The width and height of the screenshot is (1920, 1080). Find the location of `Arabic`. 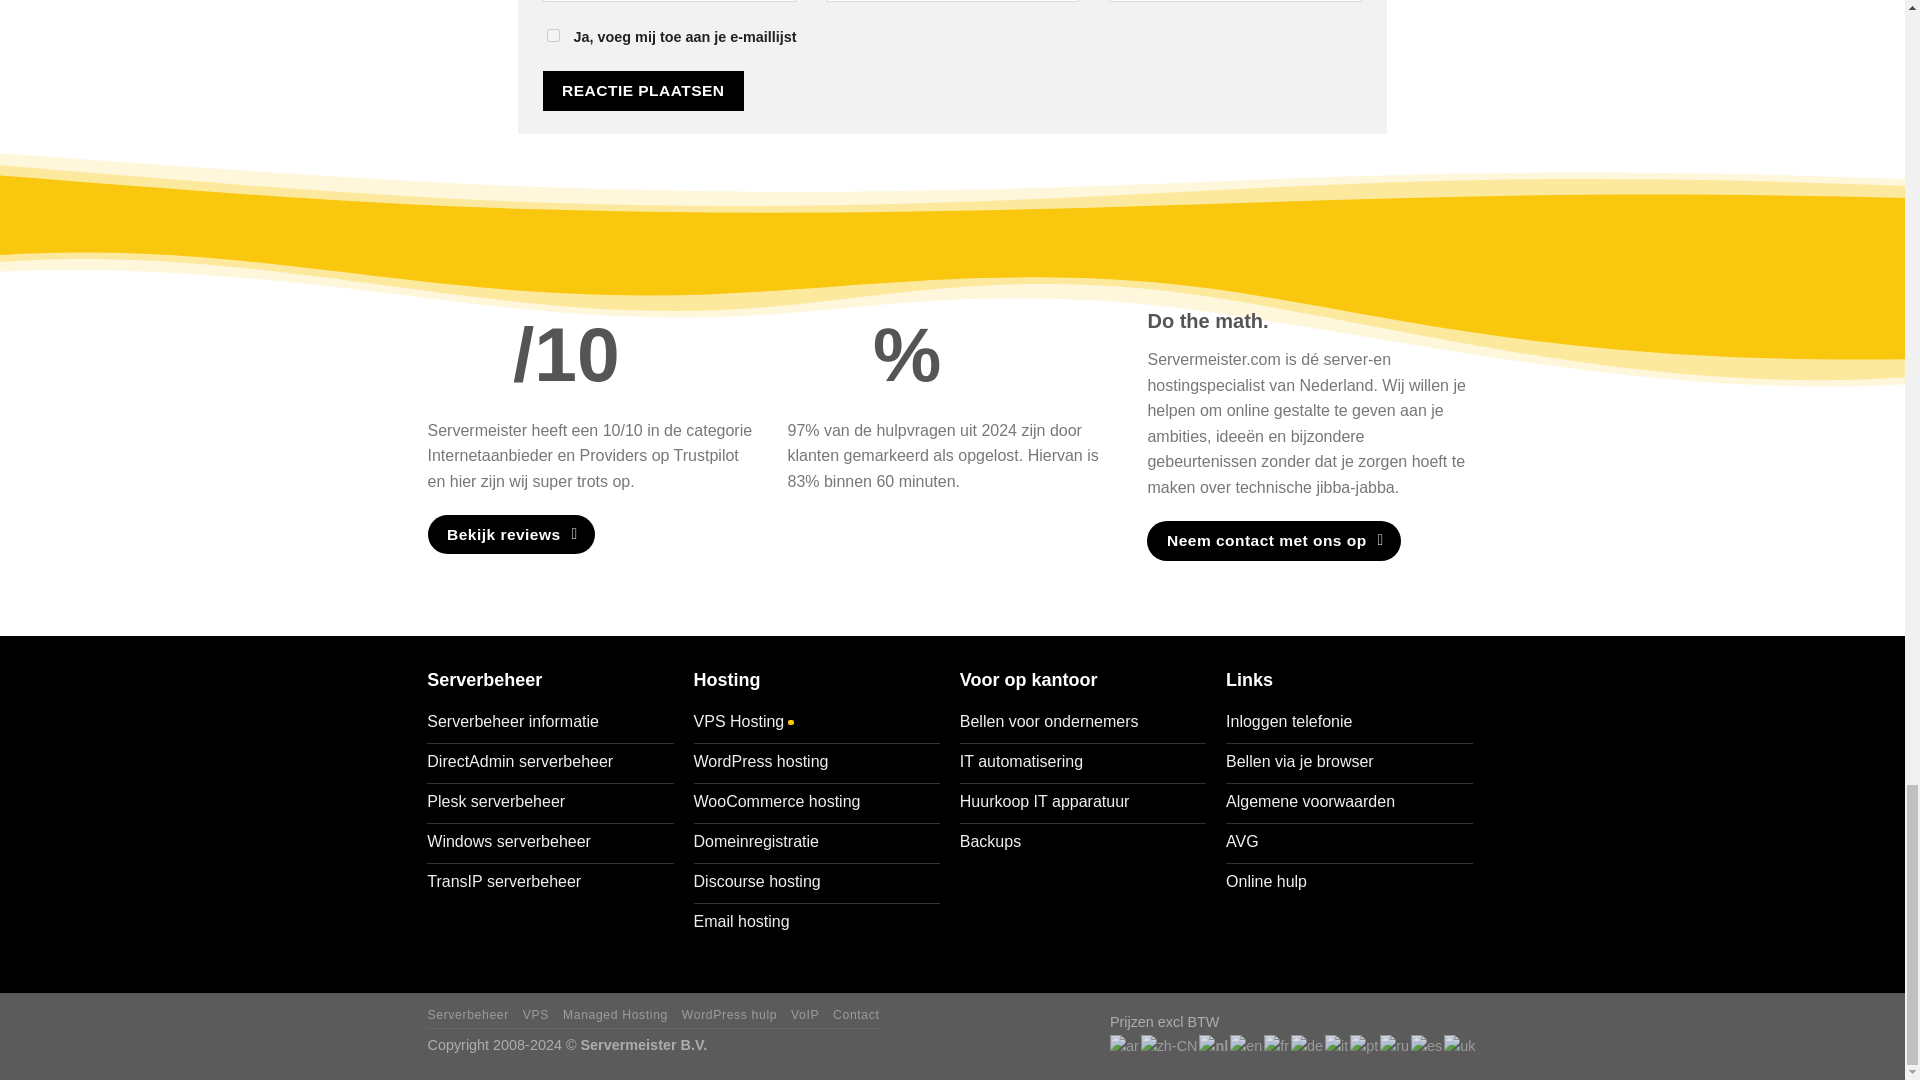

Arabic is located at coordinates (1124, 1044).